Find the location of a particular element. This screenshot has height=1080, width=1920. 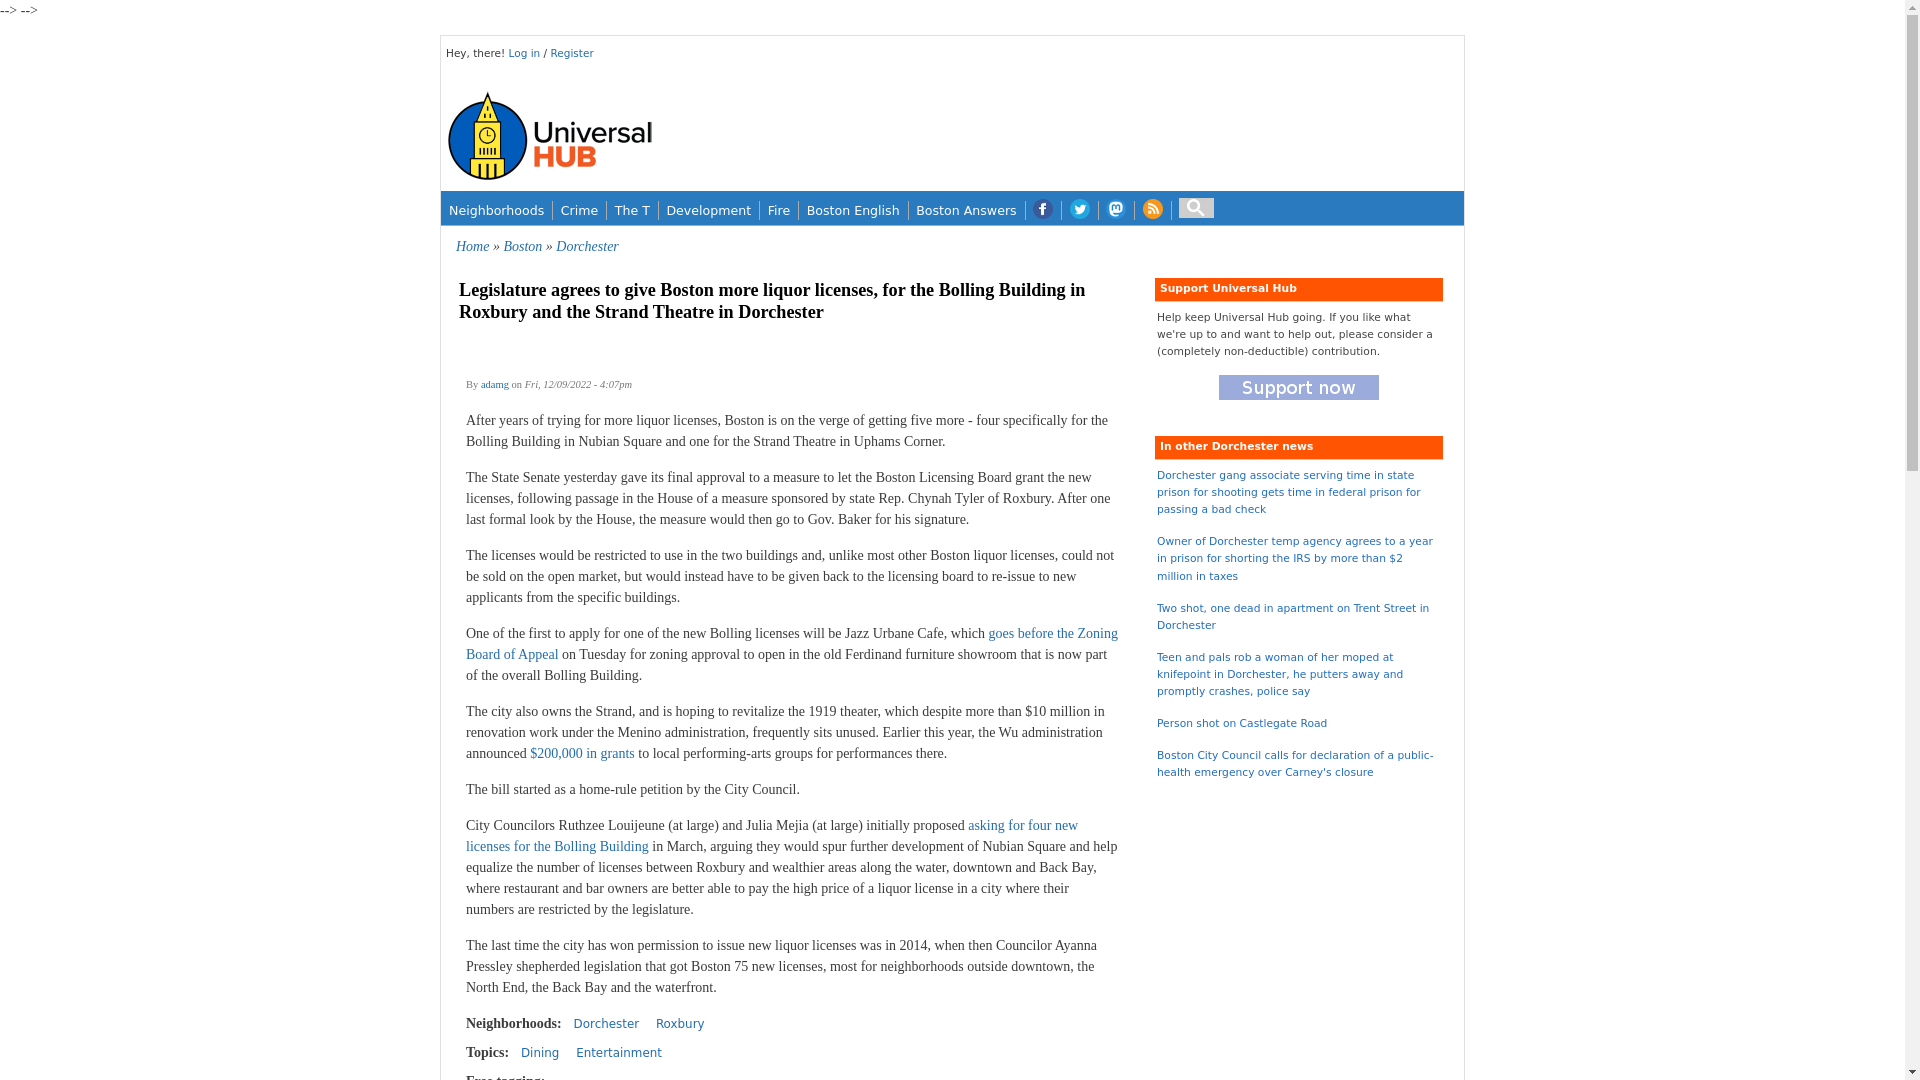

goes before the Zoning Board of Appeal is located at coordinates (792, 644).